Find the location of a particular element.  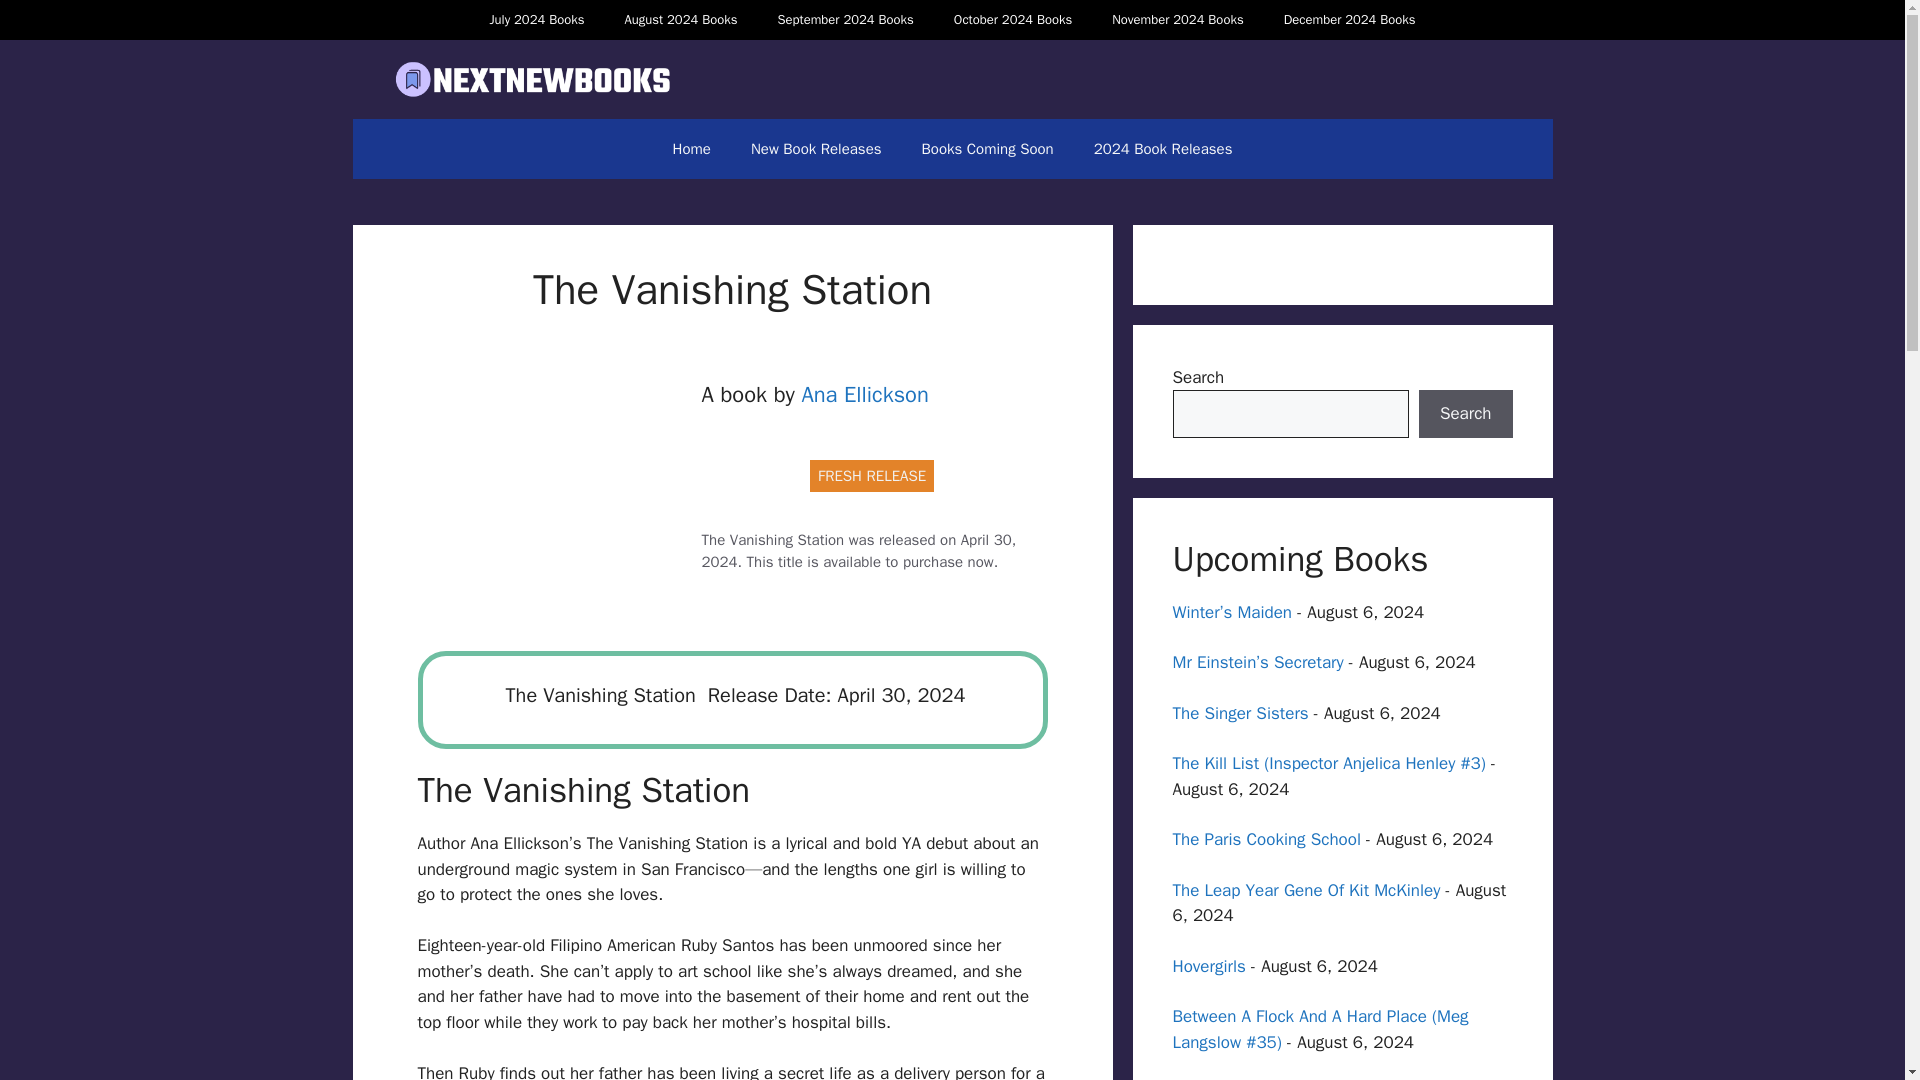

November 2024 Books is located at coordinates (1178, 20).